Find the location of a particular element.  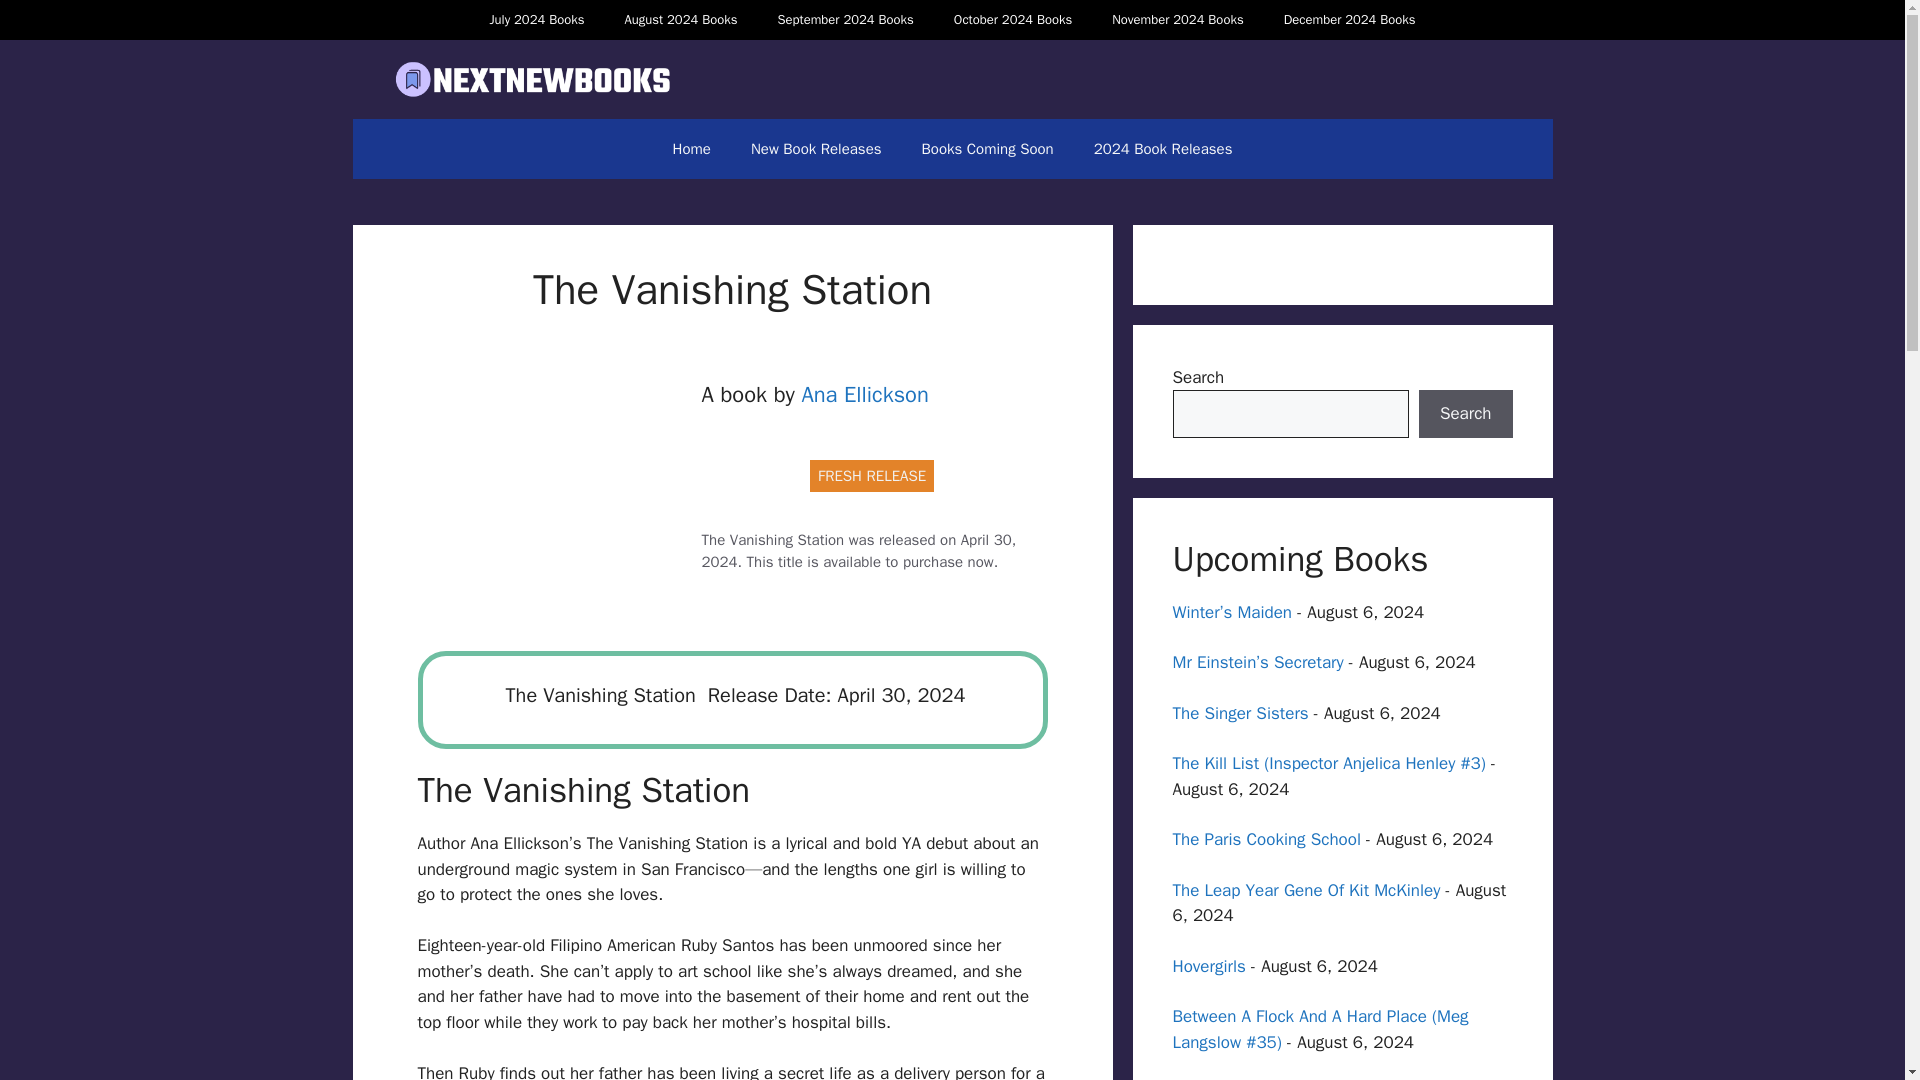

November 2024 Books is located at coordinates (1178, 20).